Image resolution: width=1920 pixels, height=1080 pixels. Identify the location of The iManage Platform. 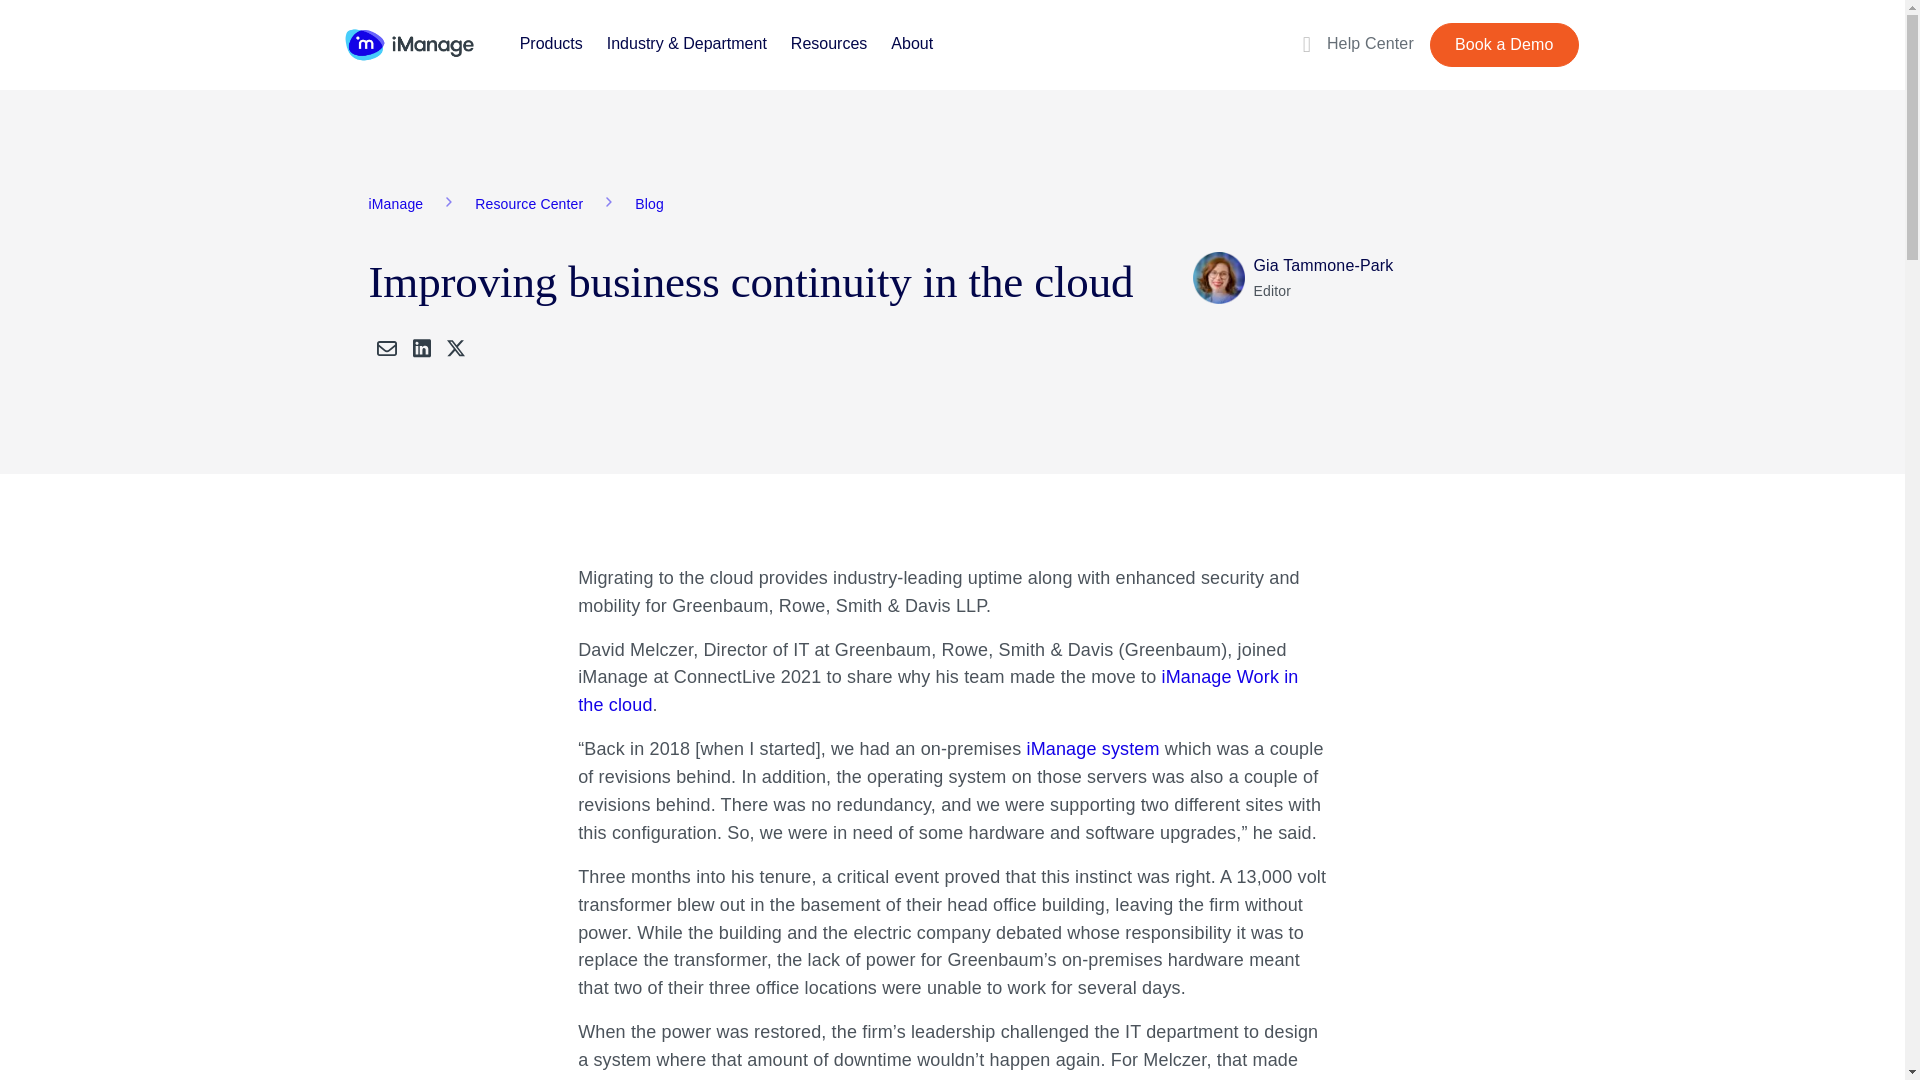
(1092, 748).